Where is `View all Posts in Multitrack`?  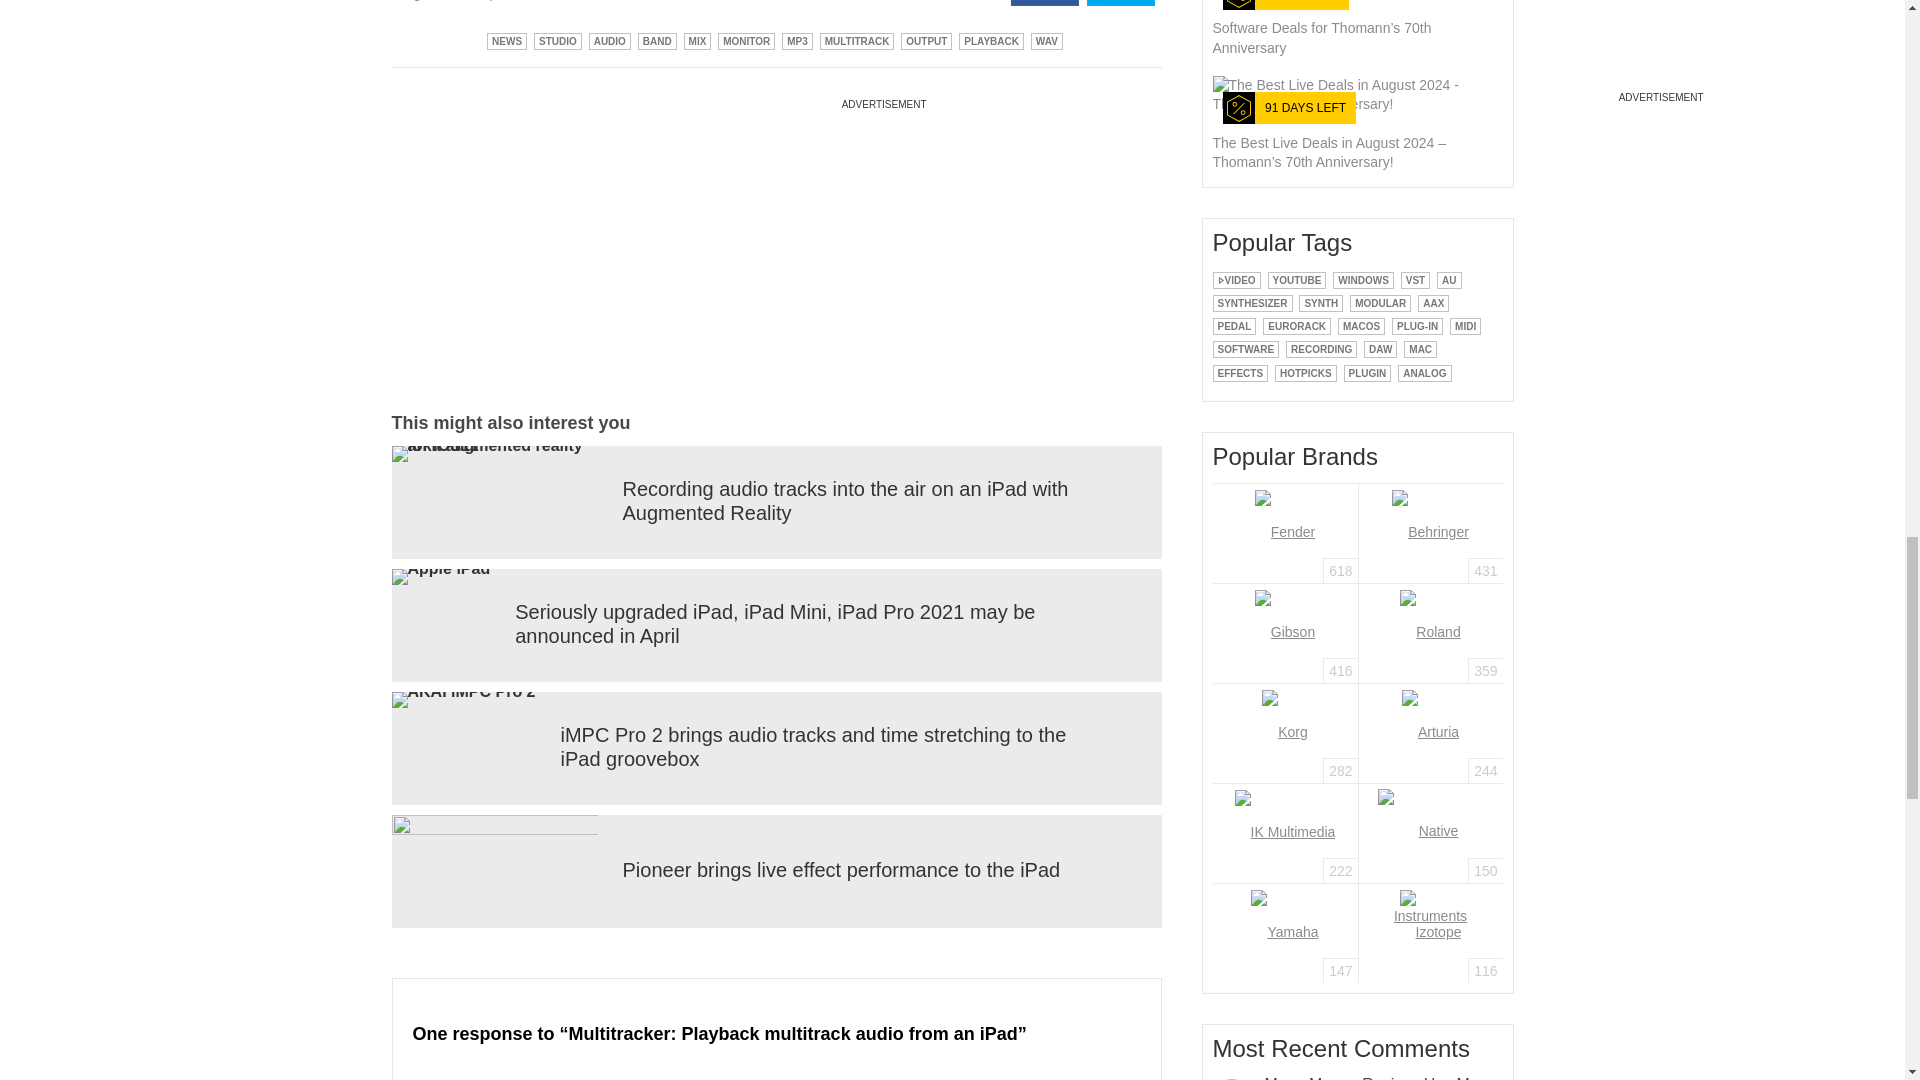 View all Posts in Multitrack is located at coordinates (856, 40).